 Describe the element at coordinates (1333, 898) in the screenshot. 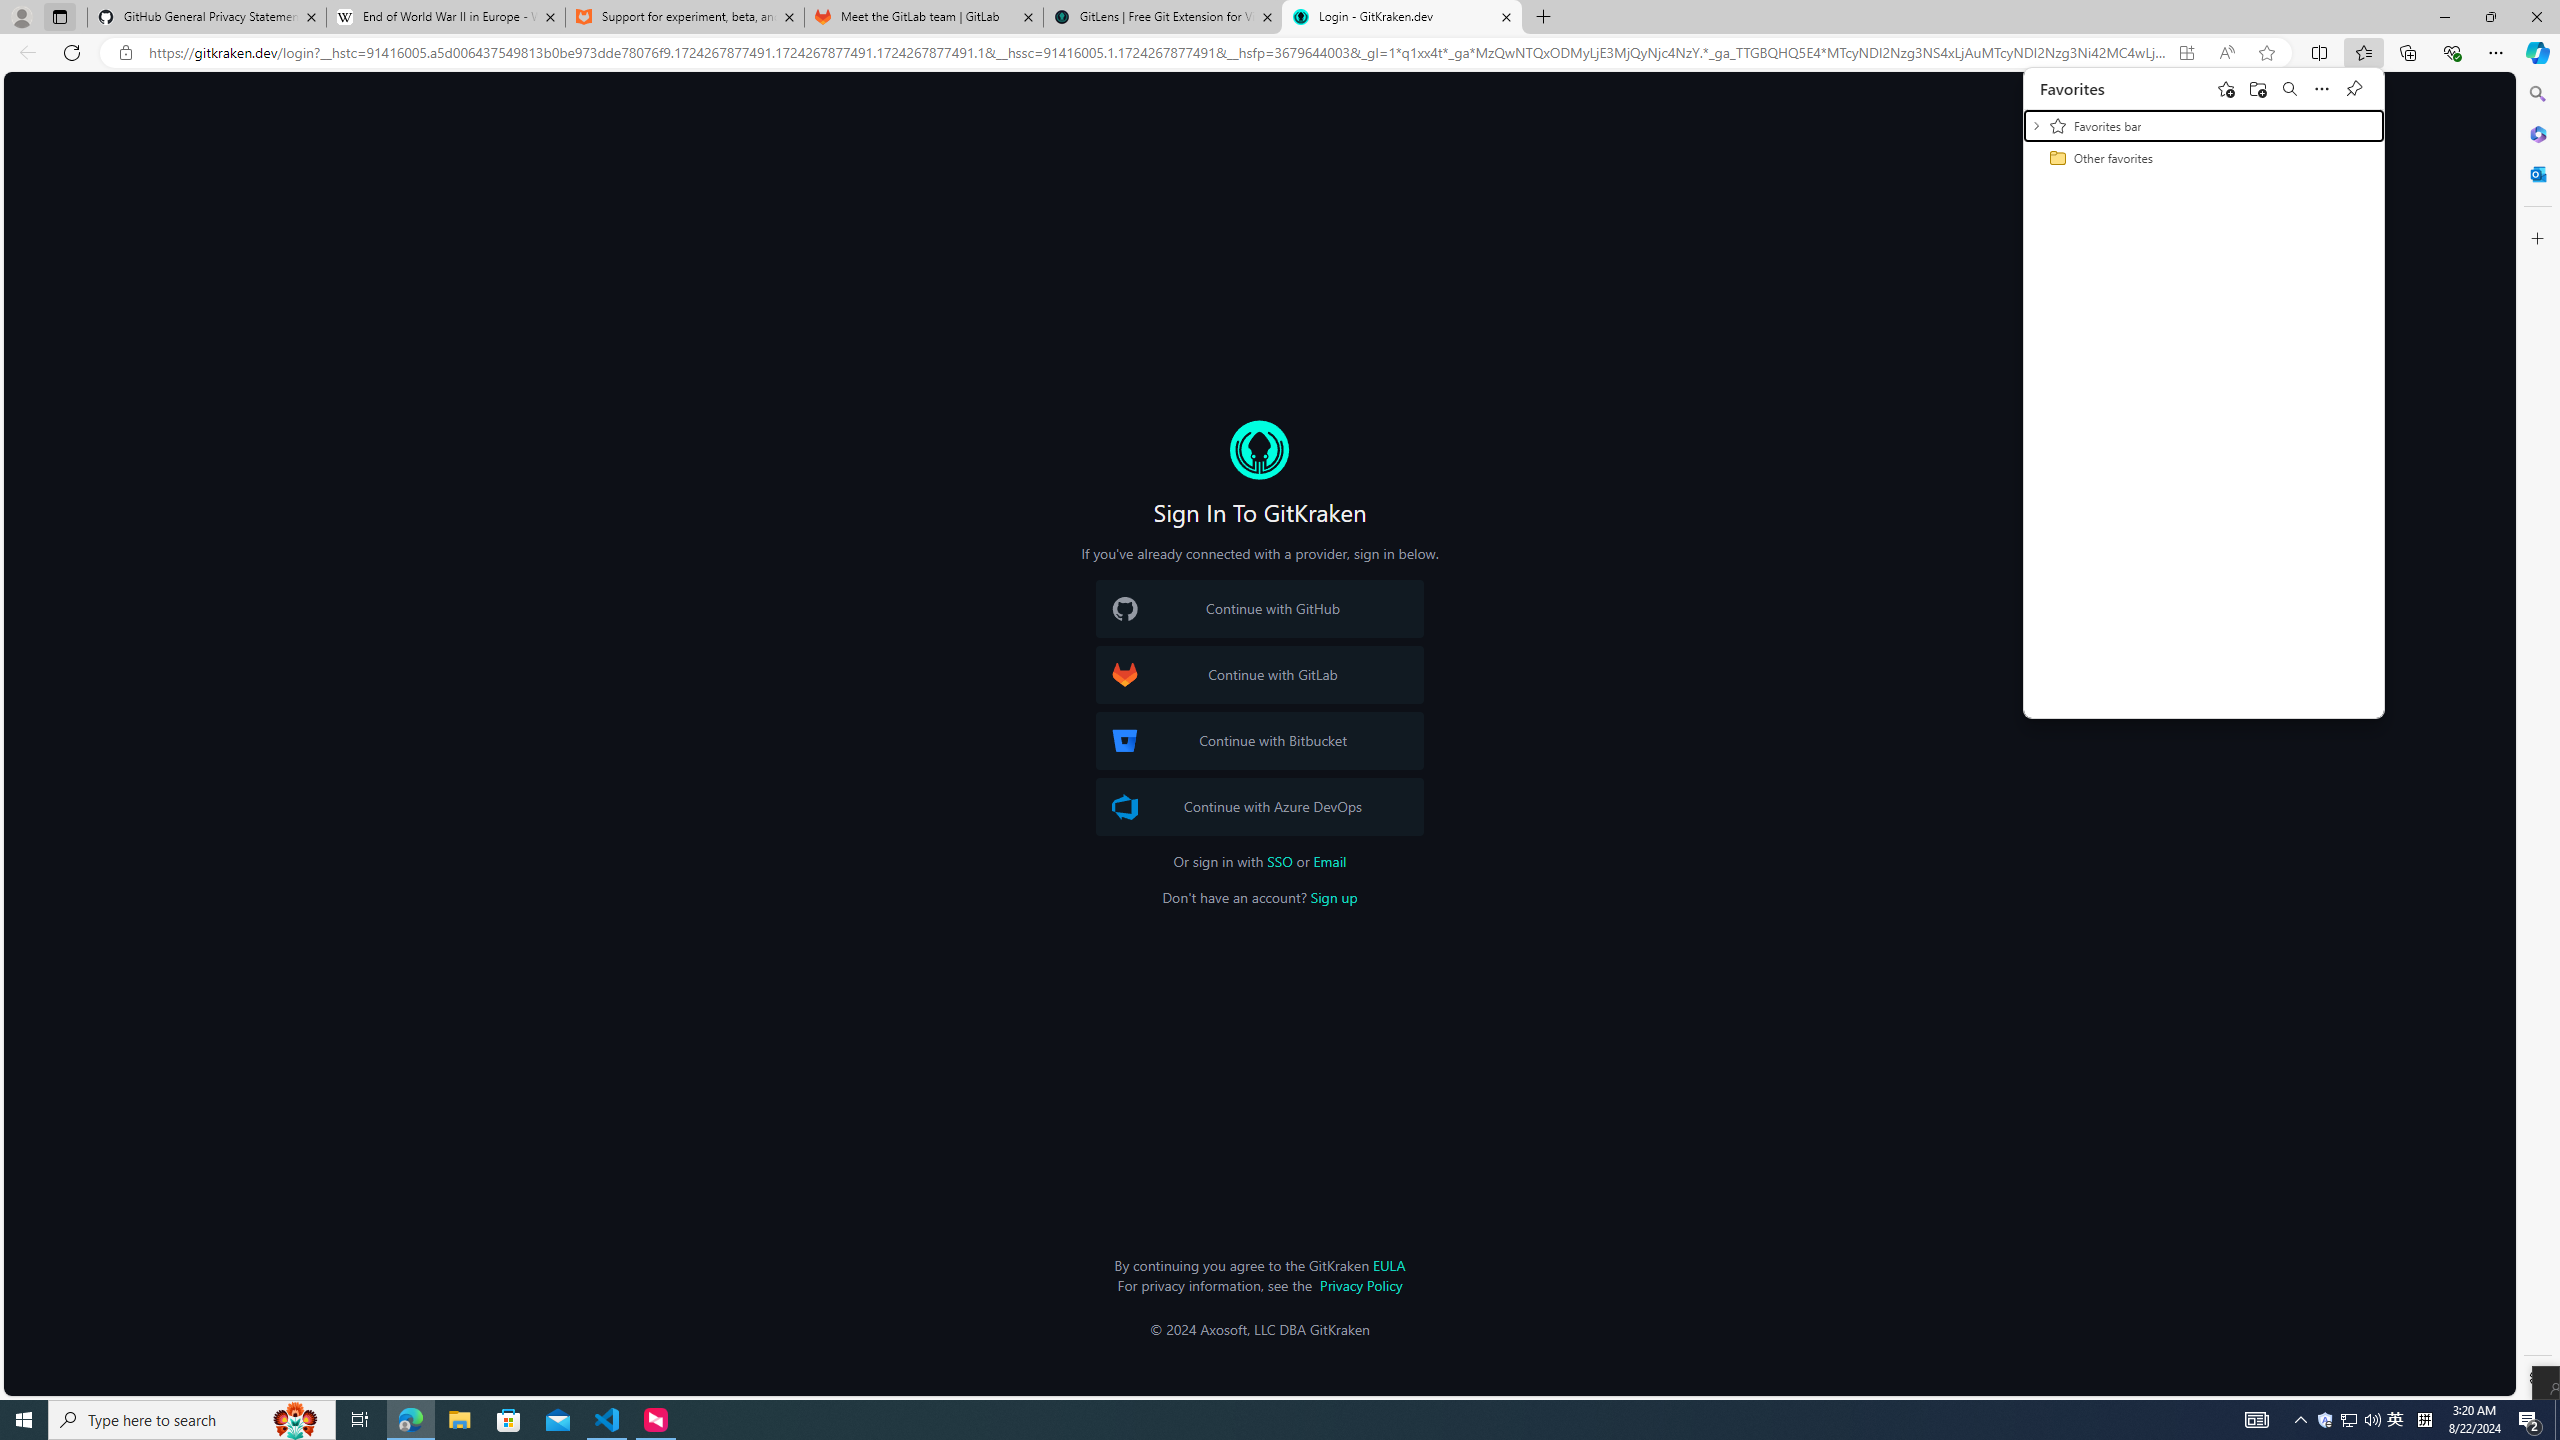

I see `Sign up` at that location.